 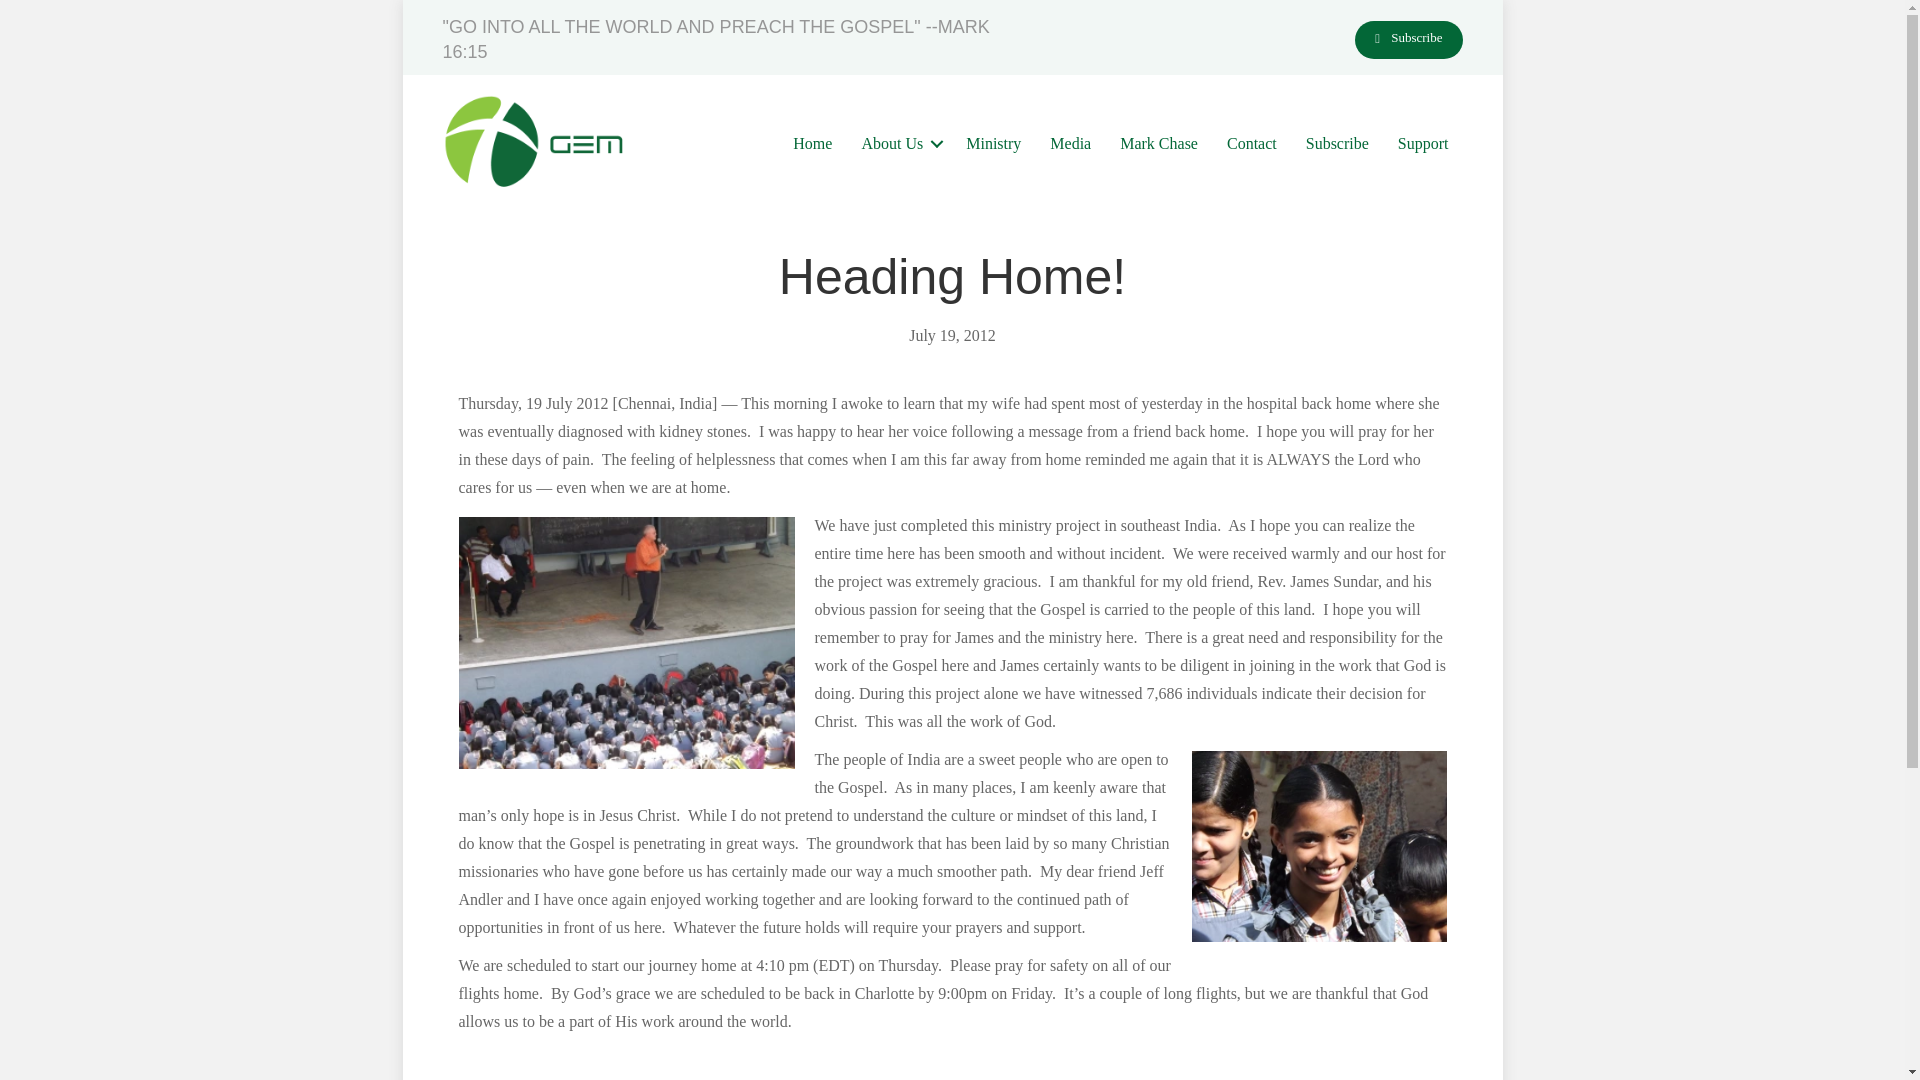 What do you see at coordinates (1320, 846) in the screenshot?
I see `Thur. Sch. Smile` at bounding box center [1320, 846].